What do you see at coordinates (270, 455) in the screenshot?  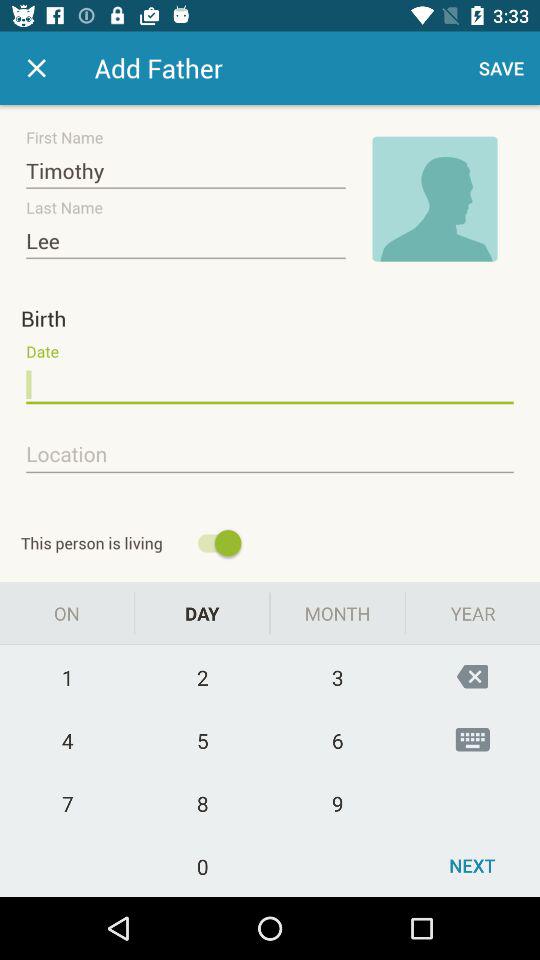 I see `add location` at bounding box center [270, 455].